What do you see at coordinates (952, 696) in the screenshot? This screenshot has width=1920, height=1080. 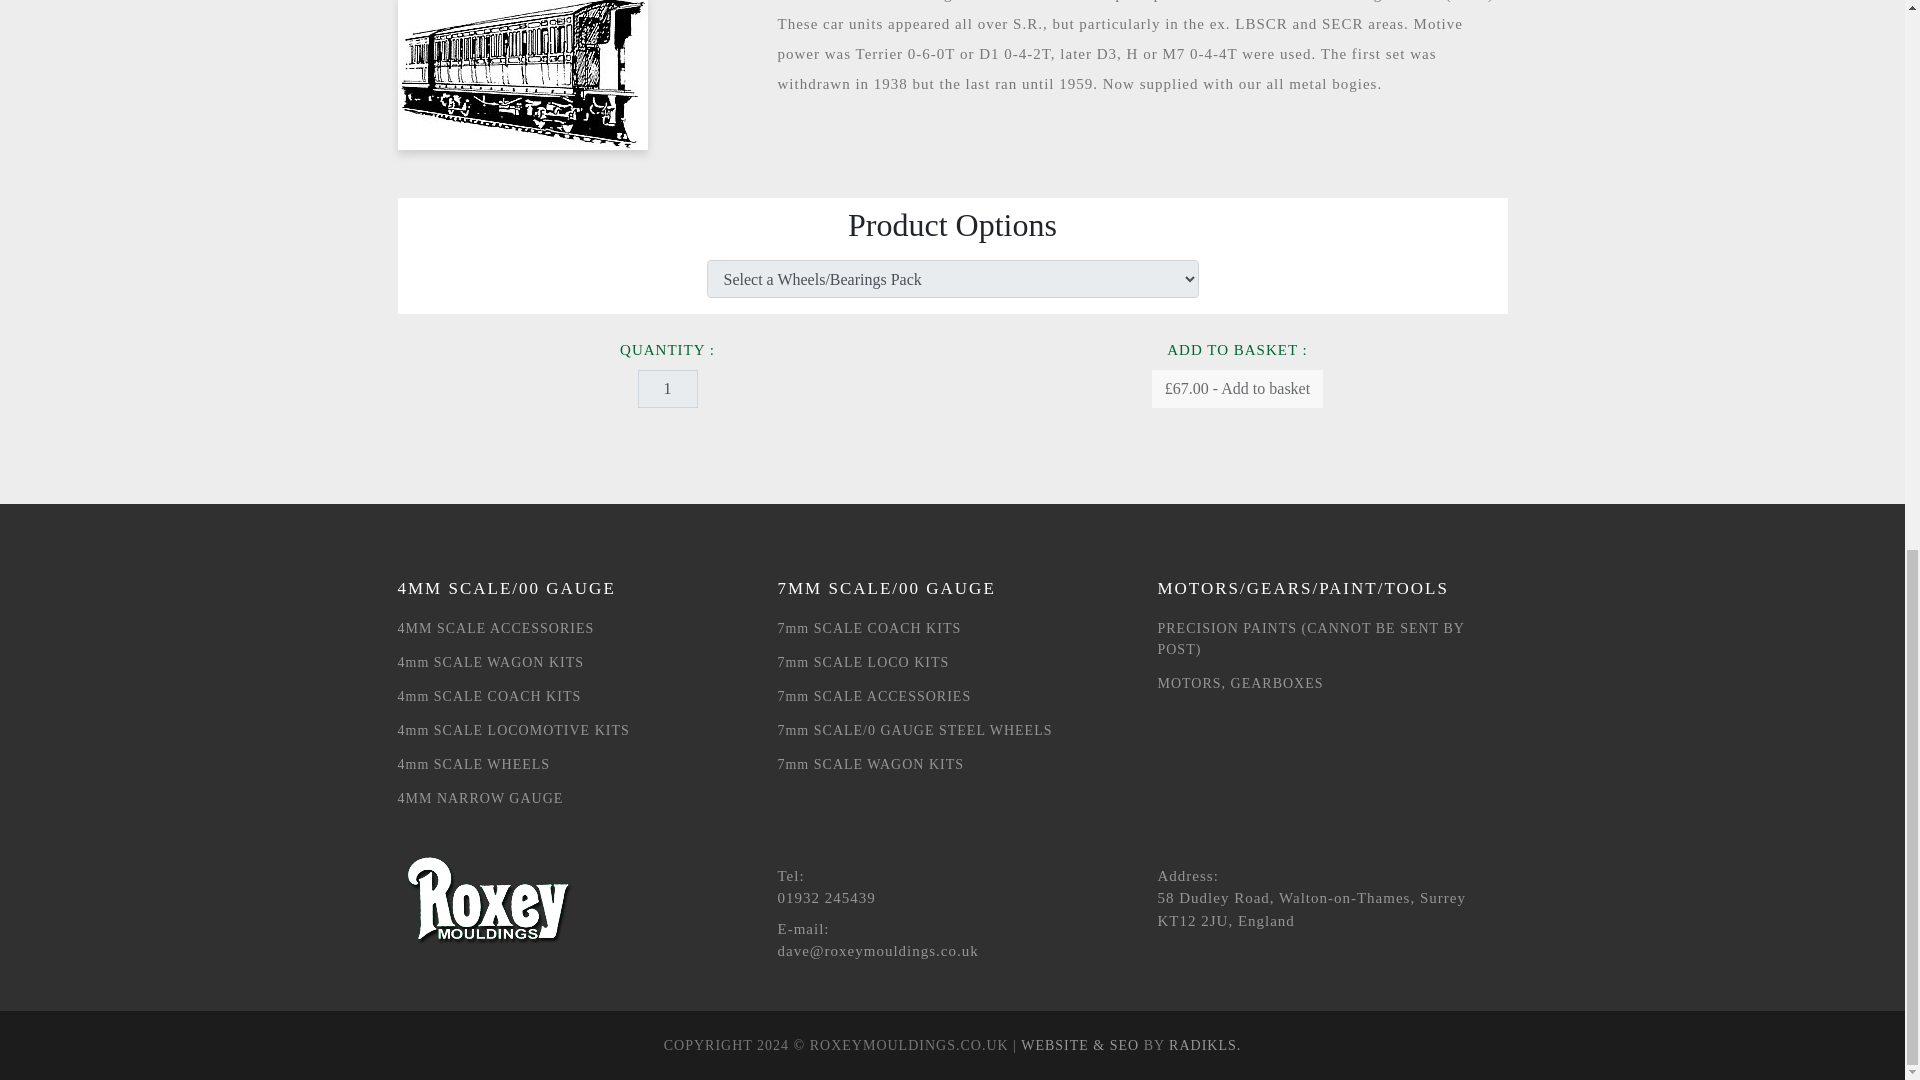 I see `7mm SCALE ACCESSORIES` at bounding box center [952, 696].